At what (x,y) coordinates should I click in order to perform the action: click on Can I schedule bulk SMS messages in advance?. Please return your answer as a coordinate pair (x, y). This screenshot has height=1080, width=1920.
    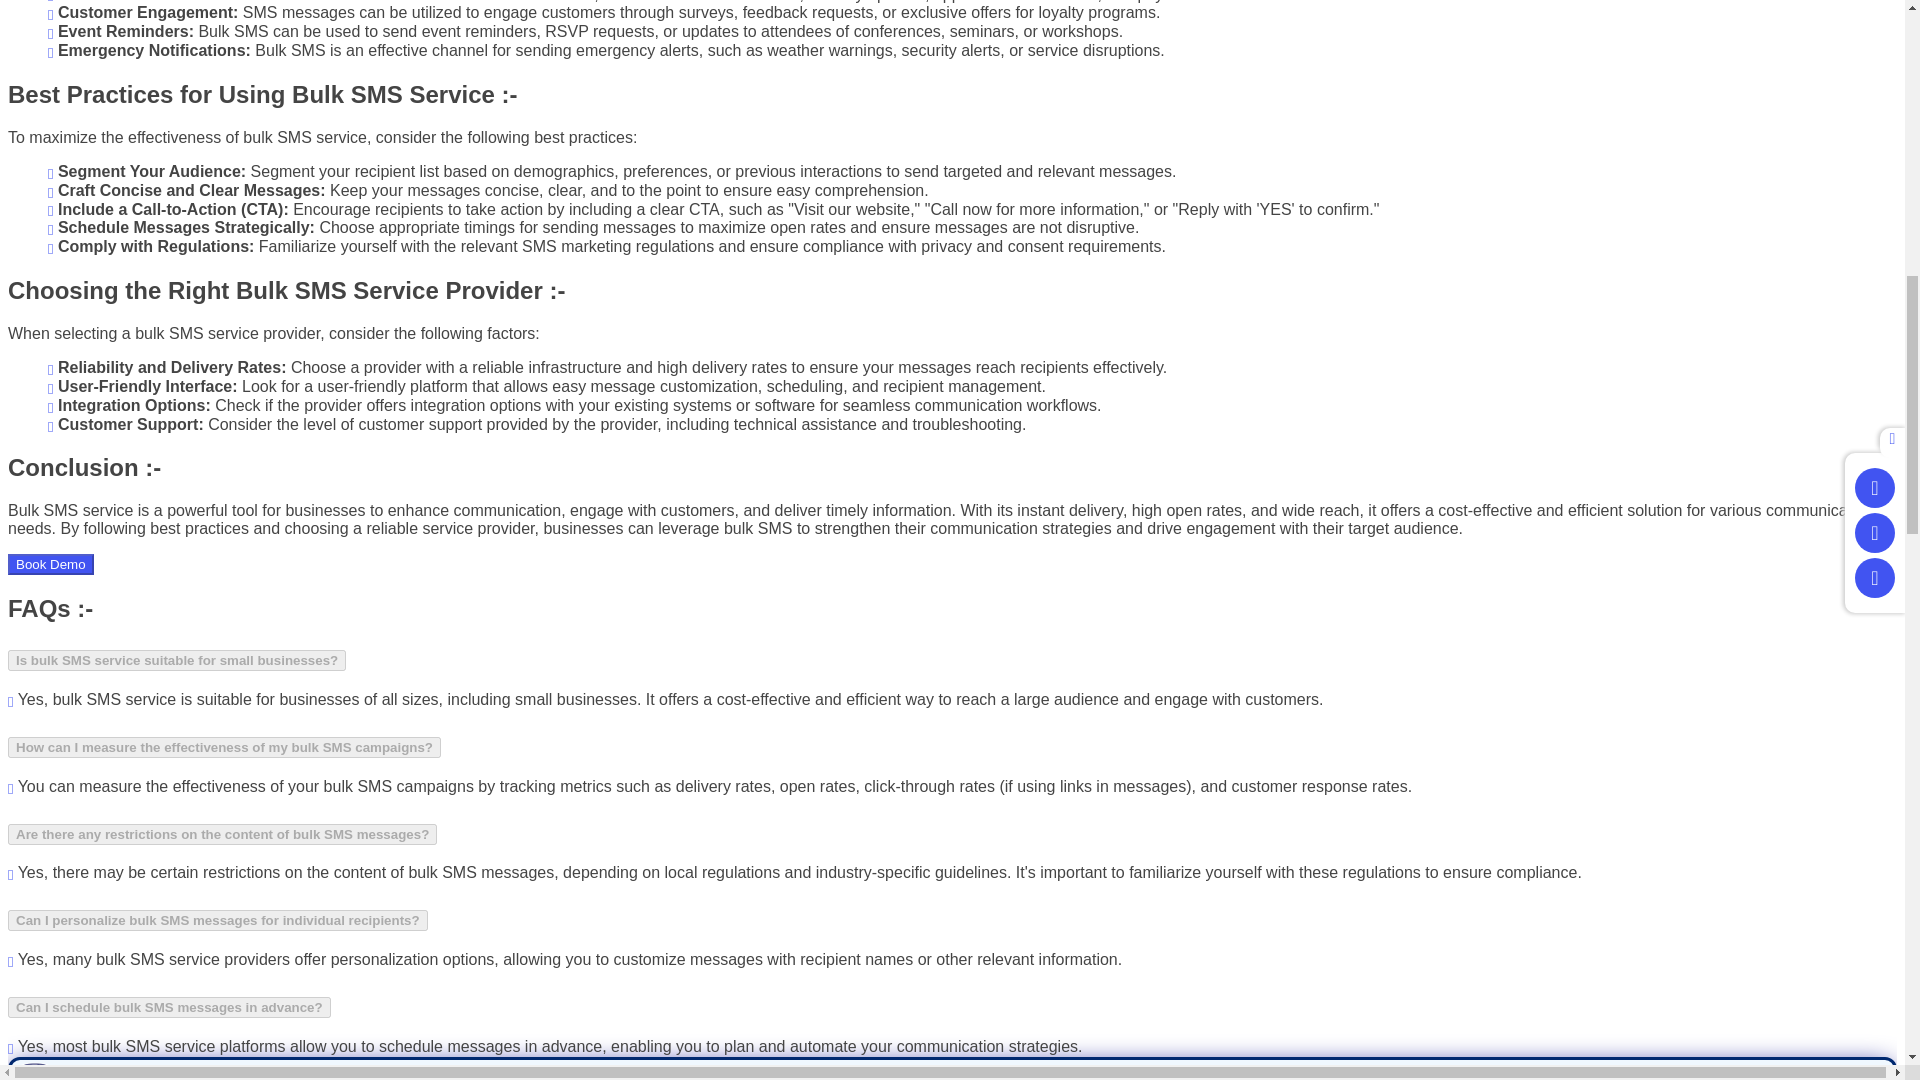
    Looking at the image, I should click on (168, 1007).